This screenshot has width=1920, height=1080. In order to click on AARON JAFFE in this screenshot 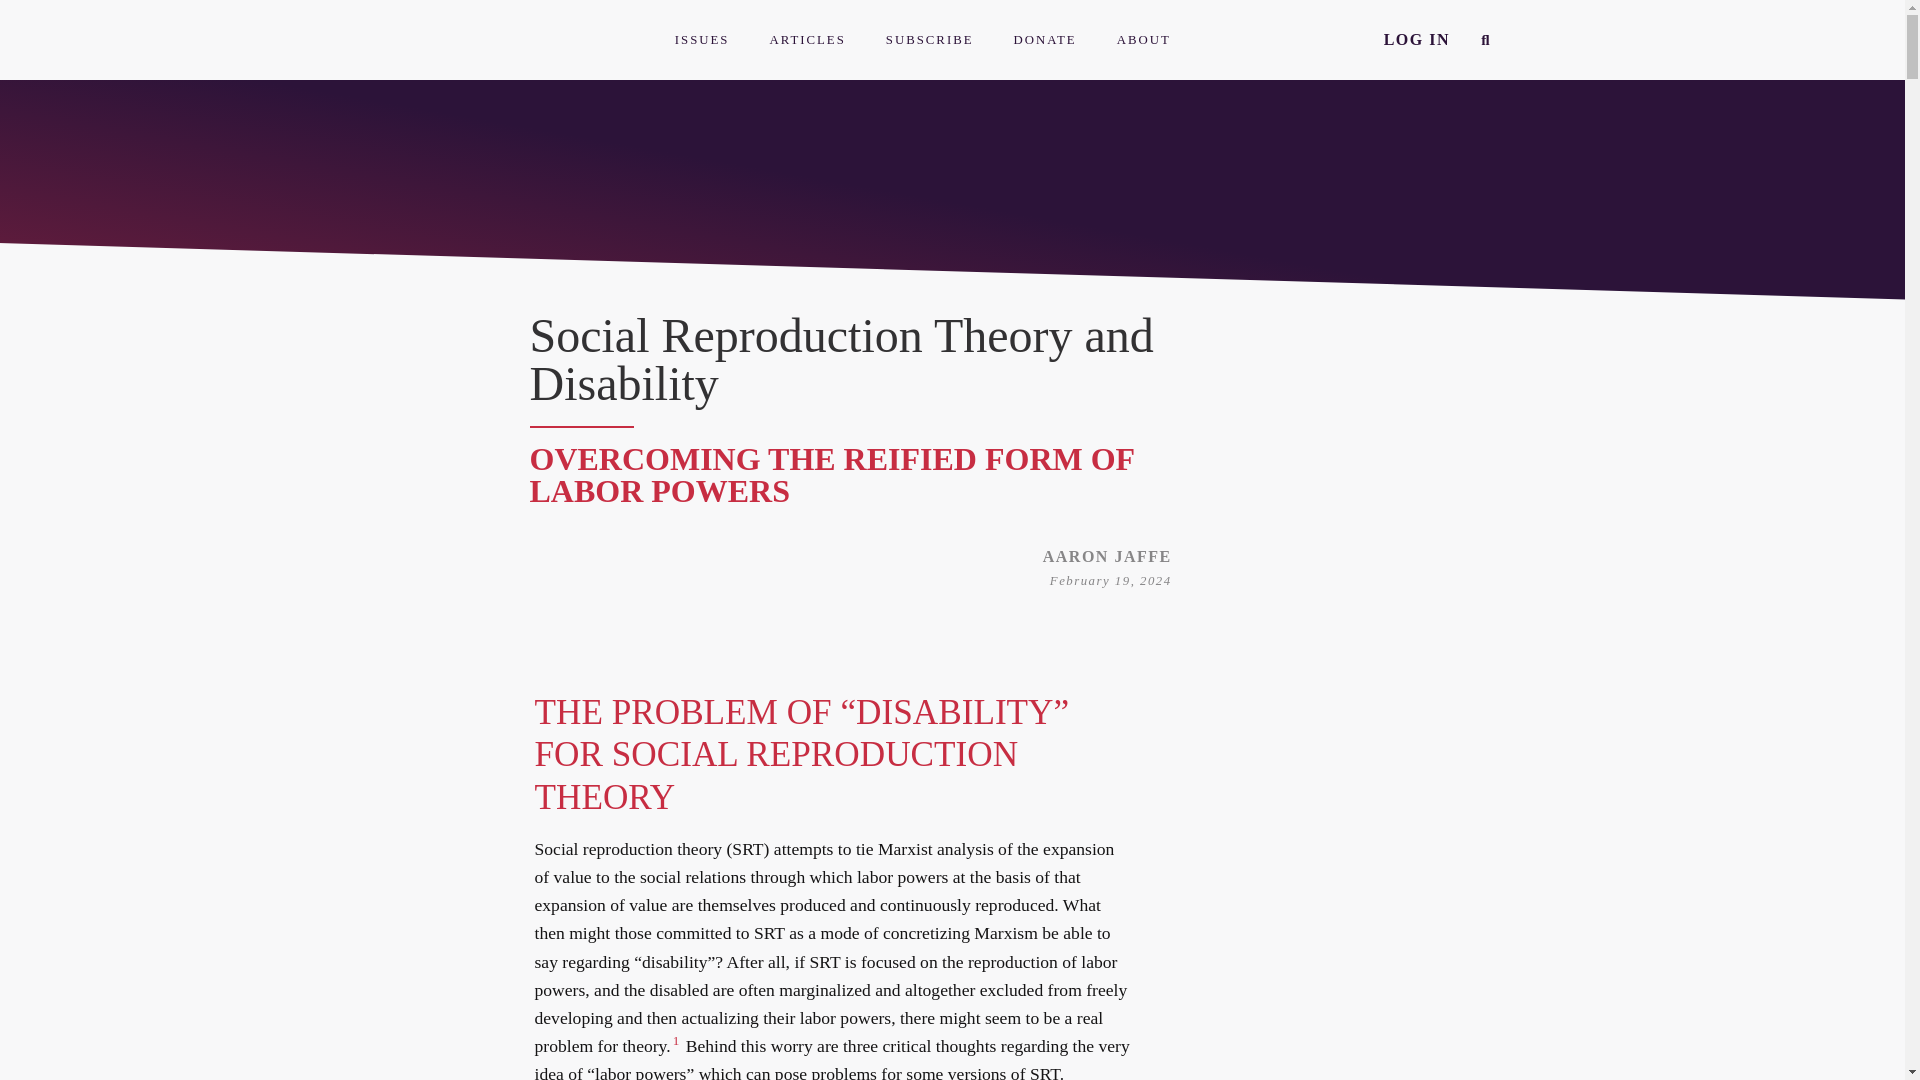, I will do `click(1106, 556)`.